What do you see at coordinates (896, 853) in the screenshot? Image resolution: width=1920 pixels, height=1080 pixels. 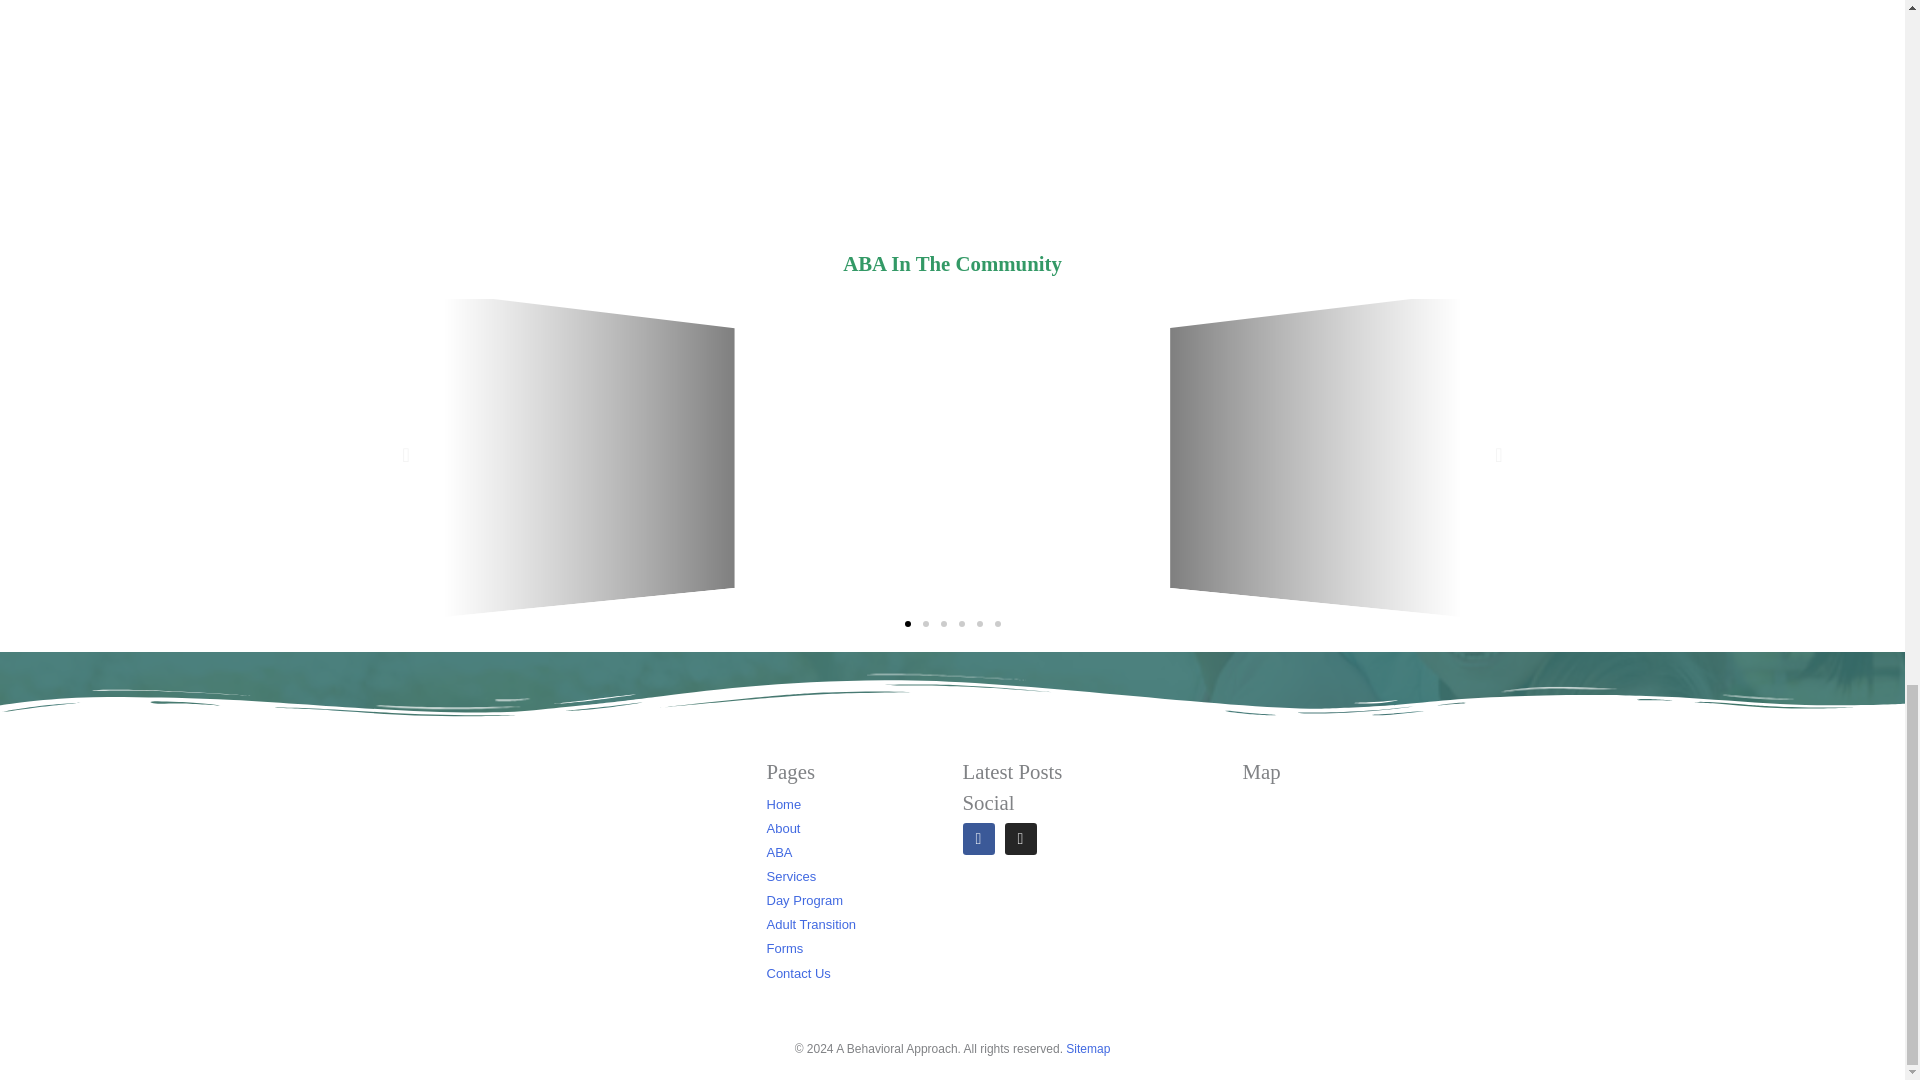 I see `ABA` at bounding box center [896, 853].